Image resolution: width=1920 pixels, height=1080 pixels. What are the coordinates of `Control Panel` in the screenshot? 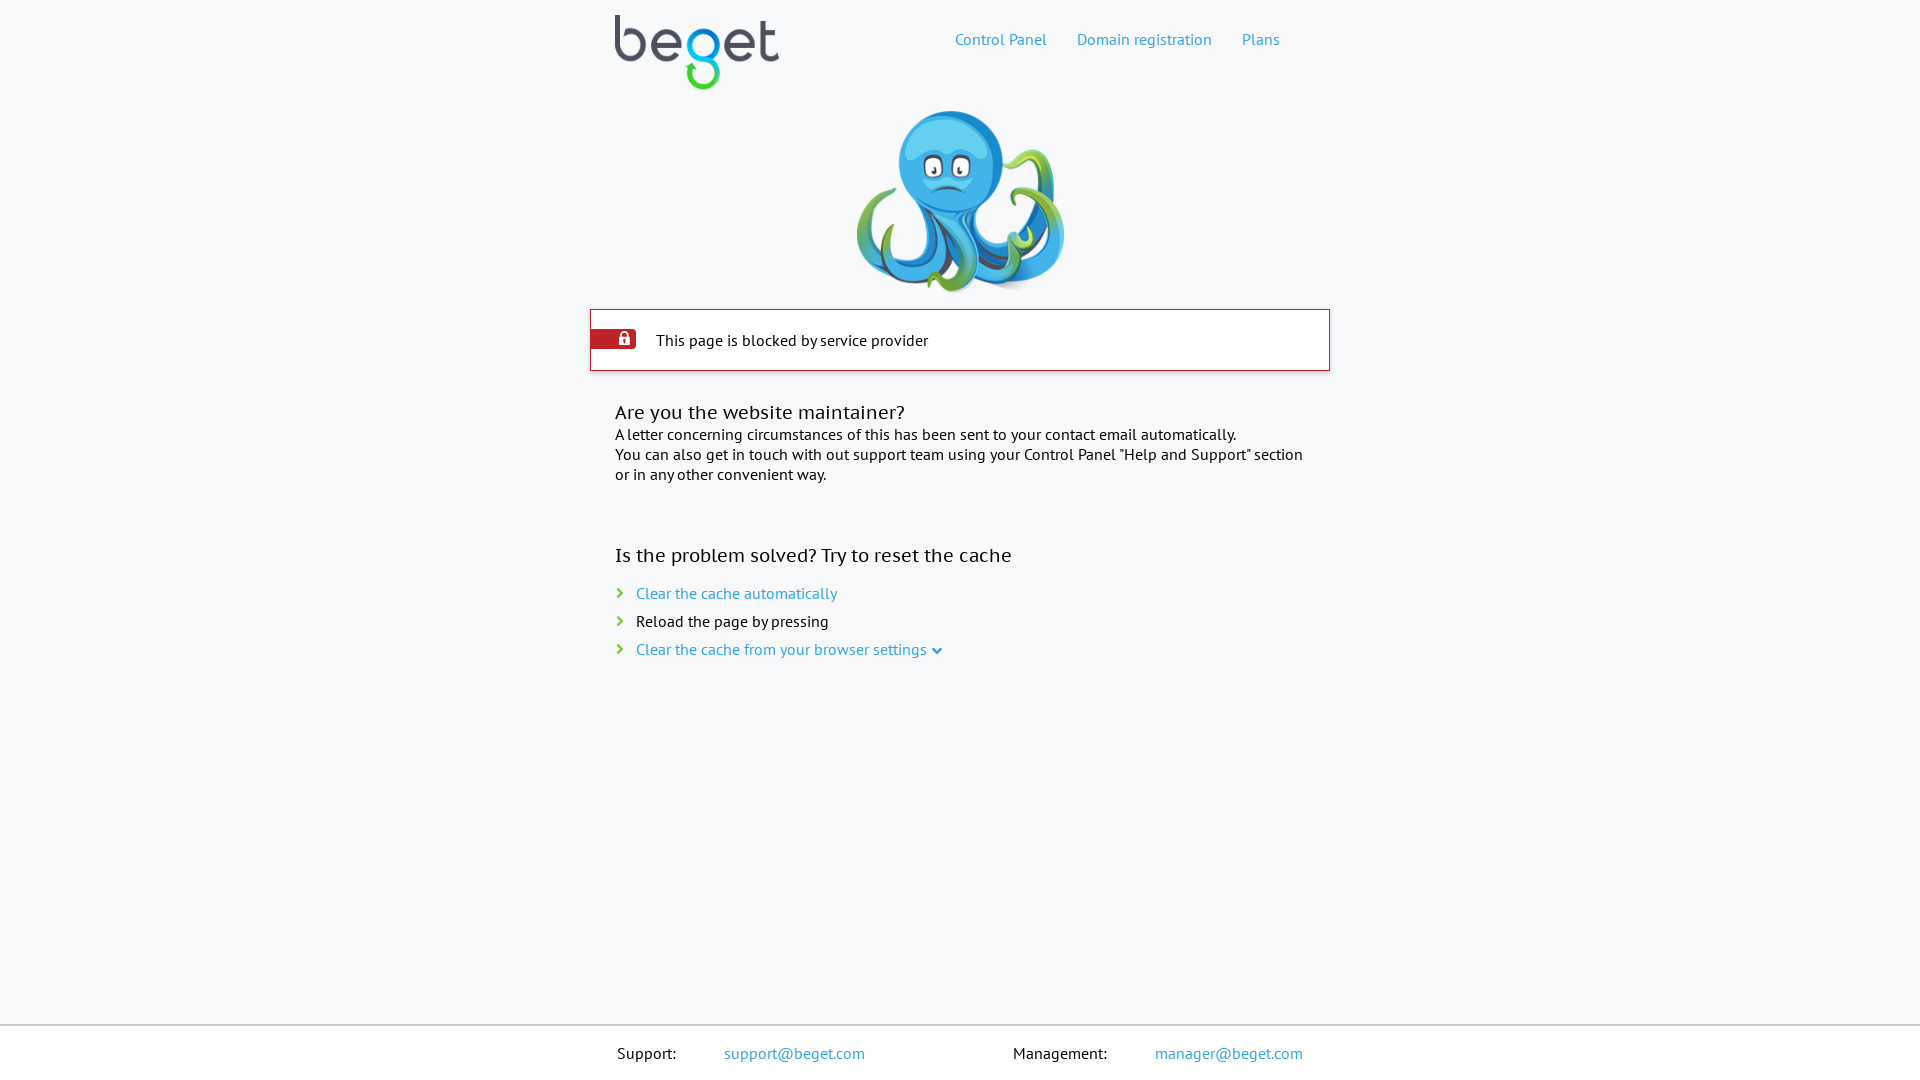 It's located at (1001, 39).